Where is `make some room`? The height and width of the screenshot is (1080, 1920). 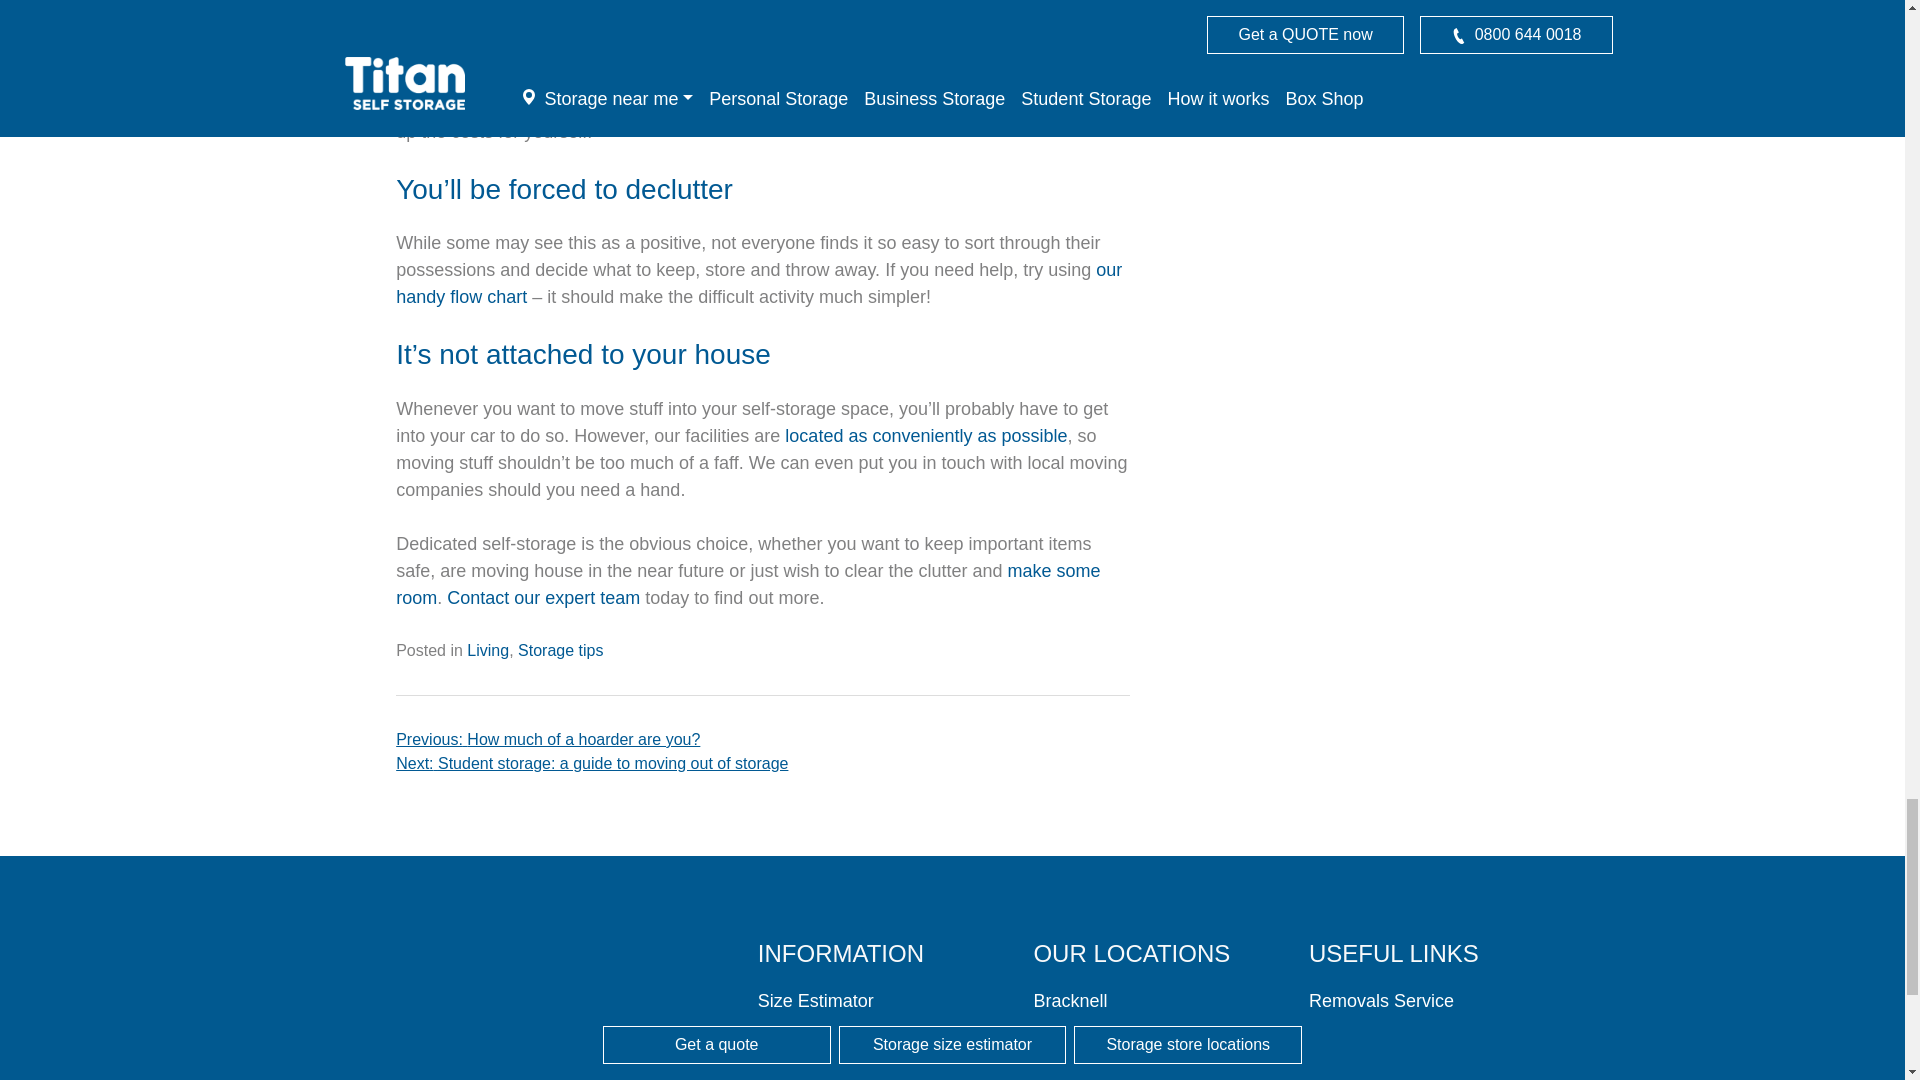
make some room is located at coordinates (748, 584).